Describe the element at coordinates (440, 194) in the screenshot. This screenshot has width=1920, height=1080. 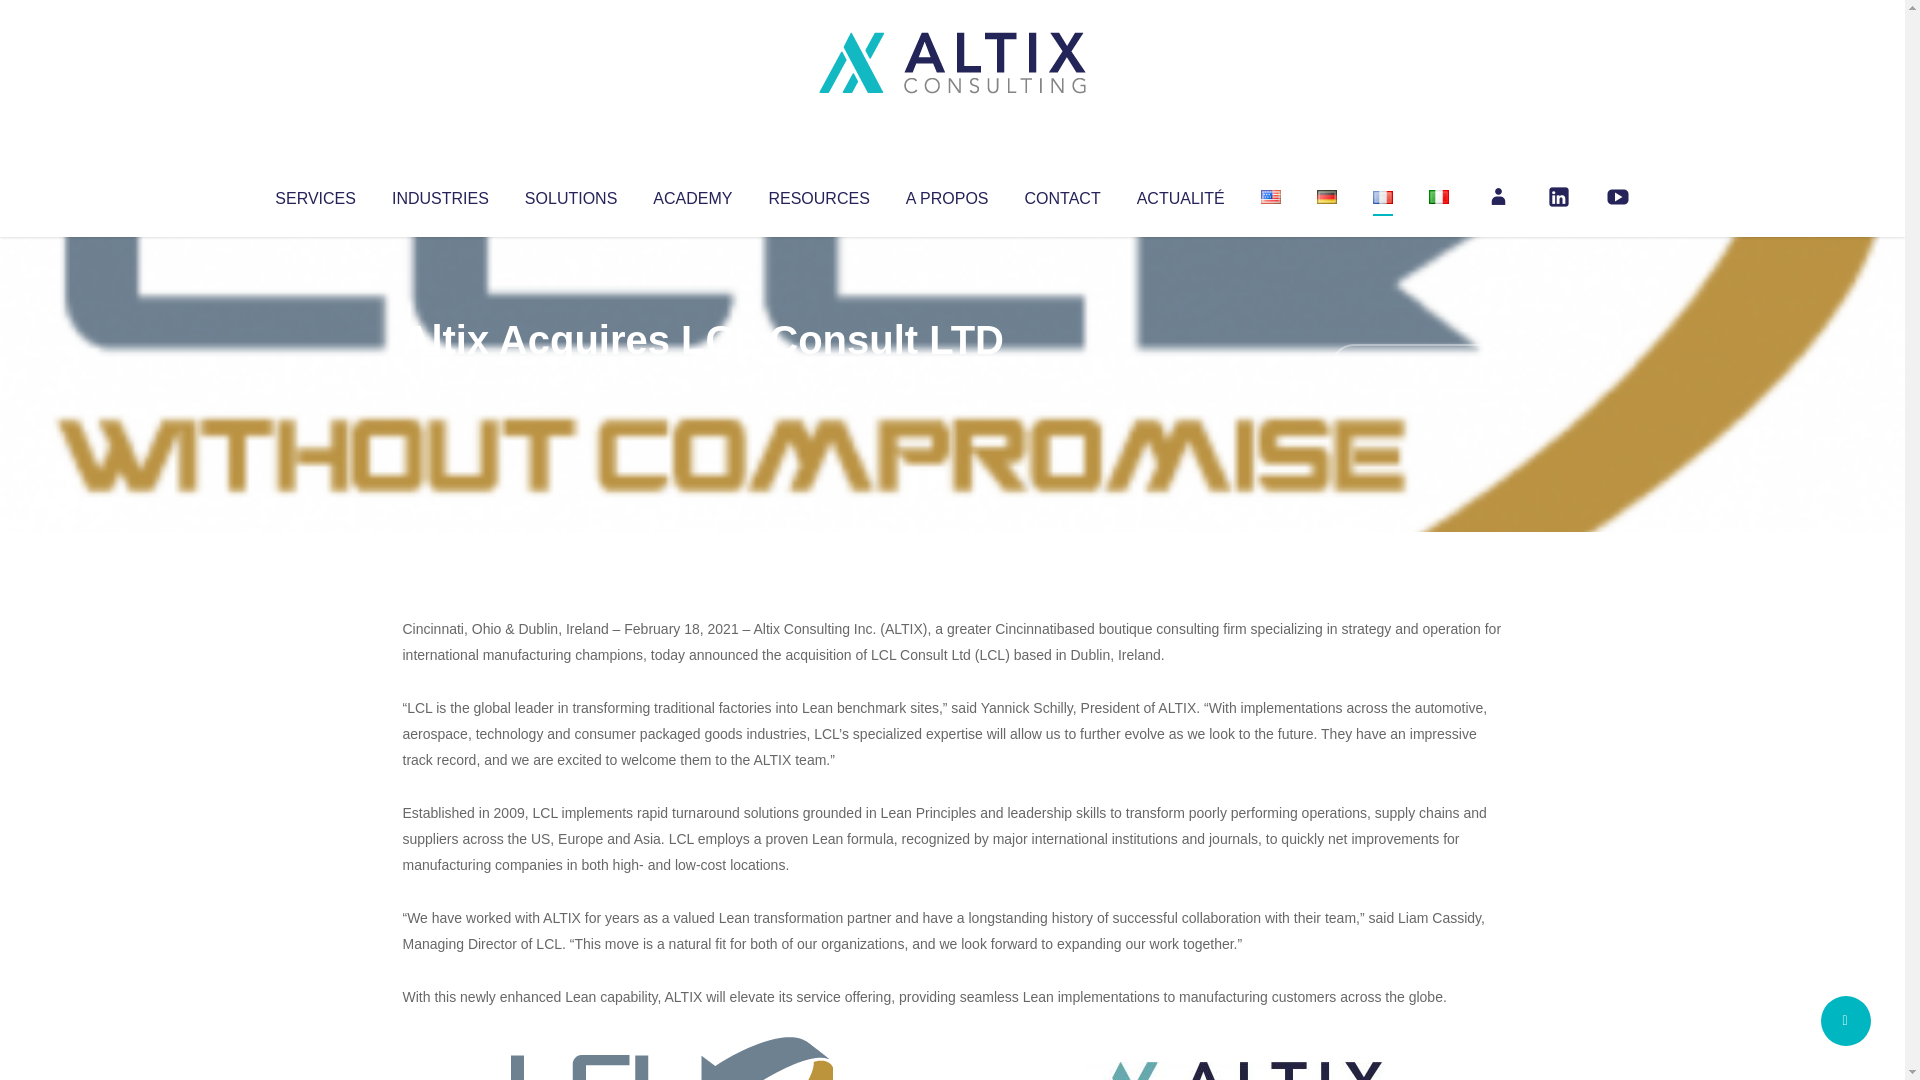
I see `INDUSTRIES` at that location.